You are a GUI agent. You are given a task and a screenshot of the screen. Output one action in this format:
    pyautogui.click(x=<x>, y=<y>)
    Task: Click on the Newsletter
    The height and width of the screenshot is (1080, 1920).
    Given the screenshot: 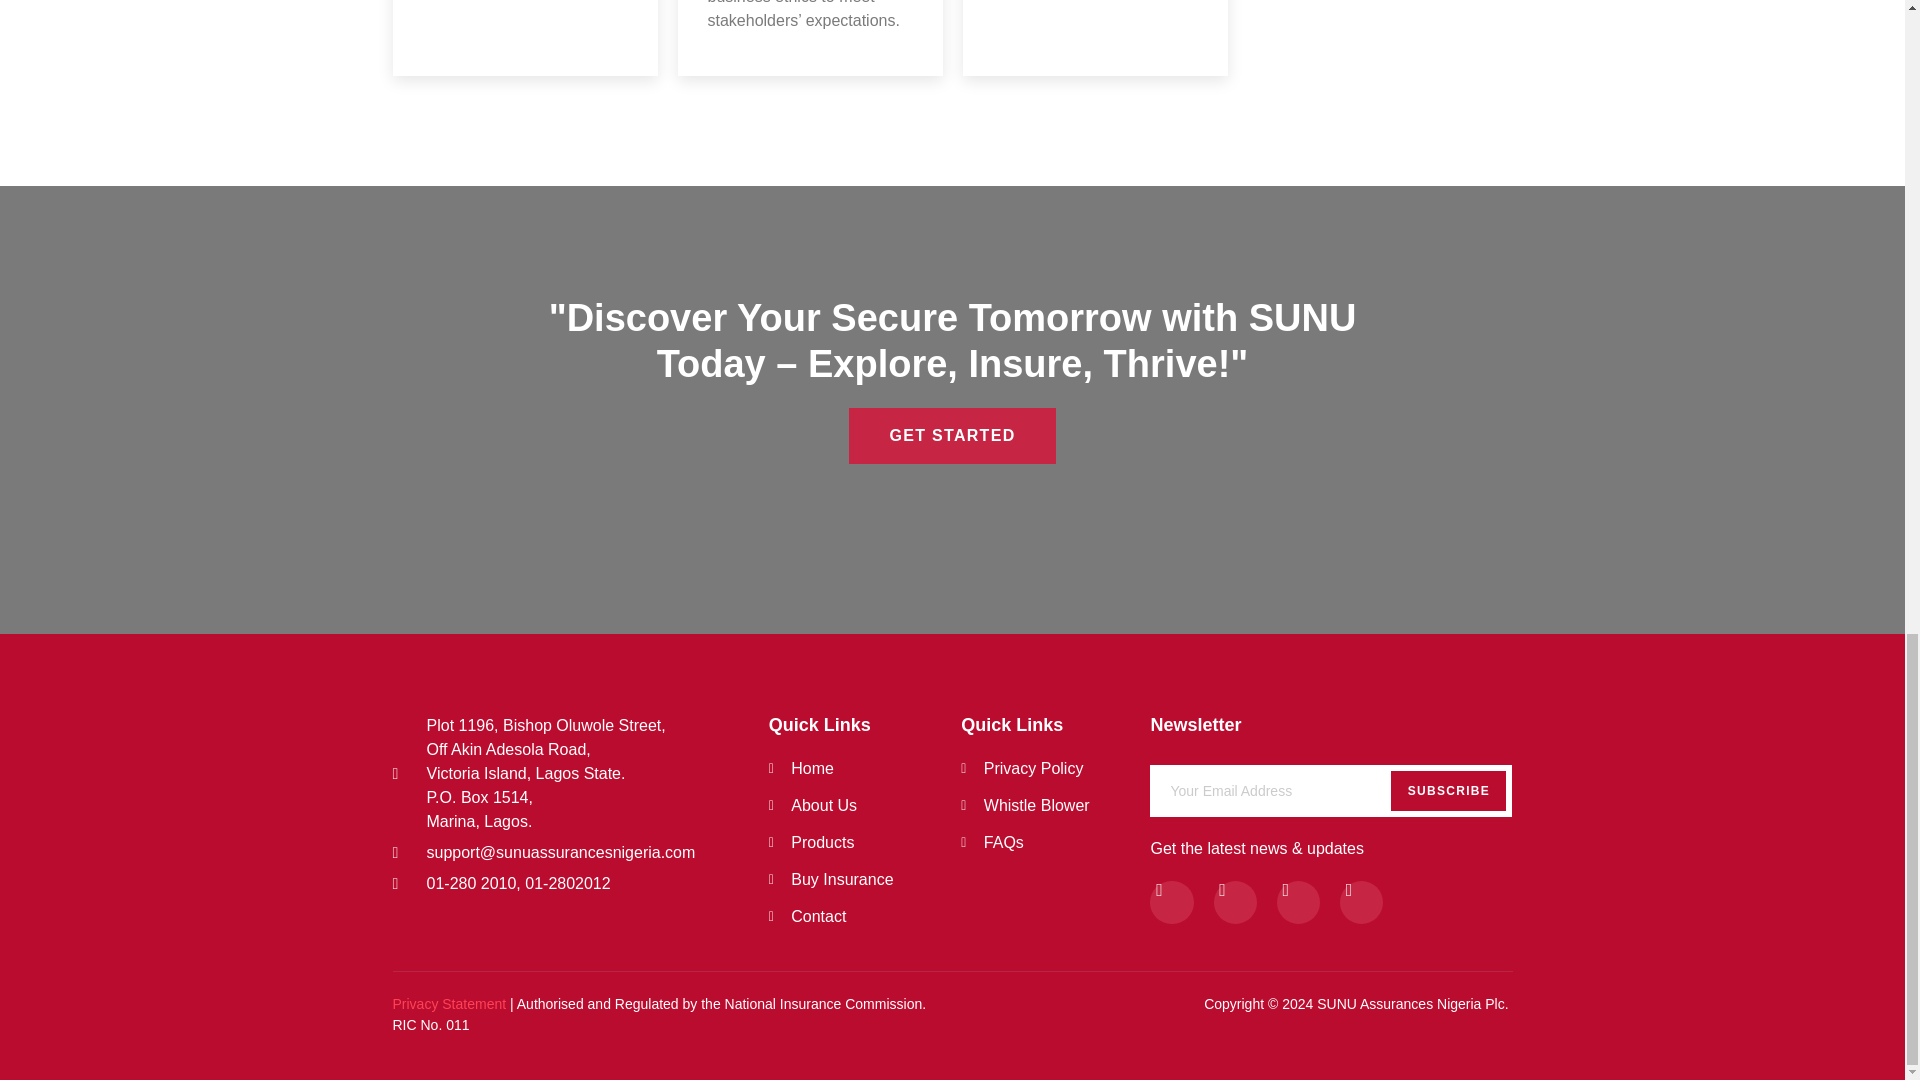 What is the action you would take?
    pyautogui.click(x=865, y=842)
    